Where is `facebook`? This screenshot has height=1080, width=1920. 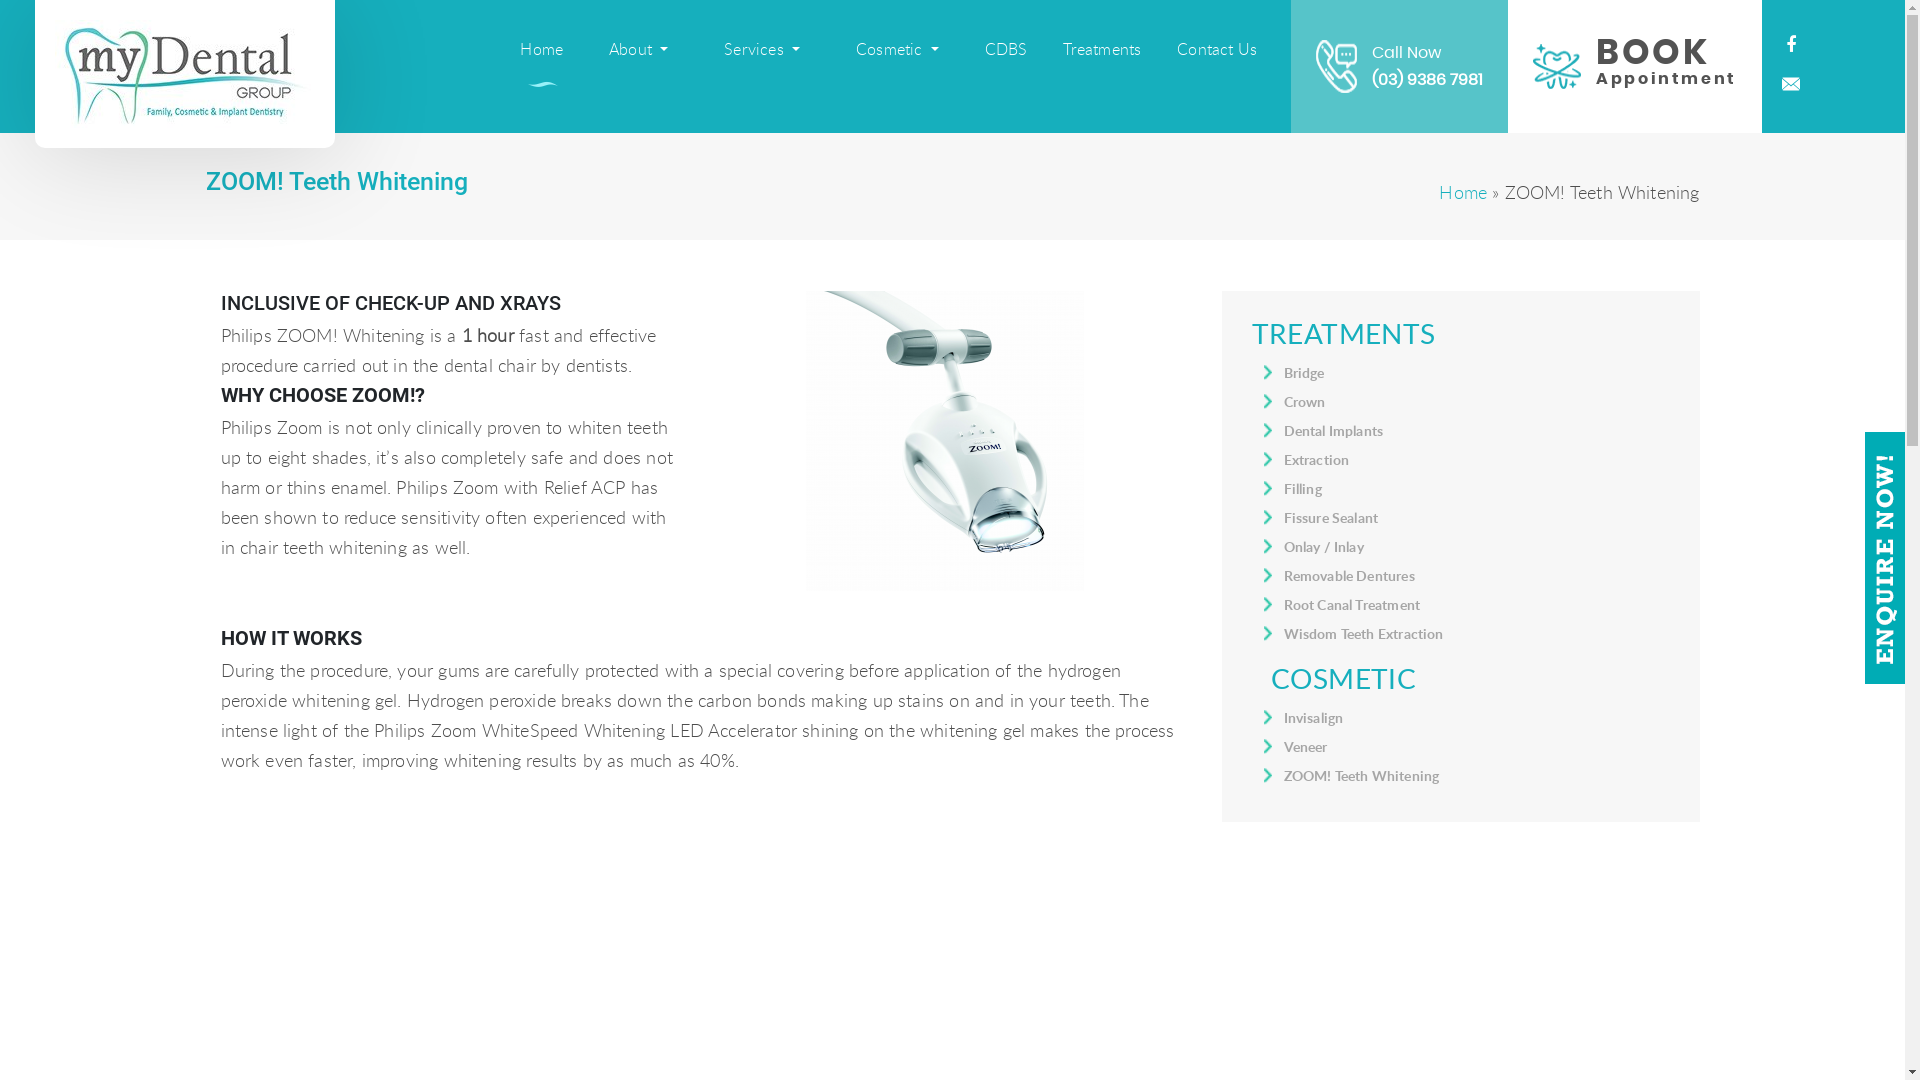
facebook is located at coordinates (1791, 46).